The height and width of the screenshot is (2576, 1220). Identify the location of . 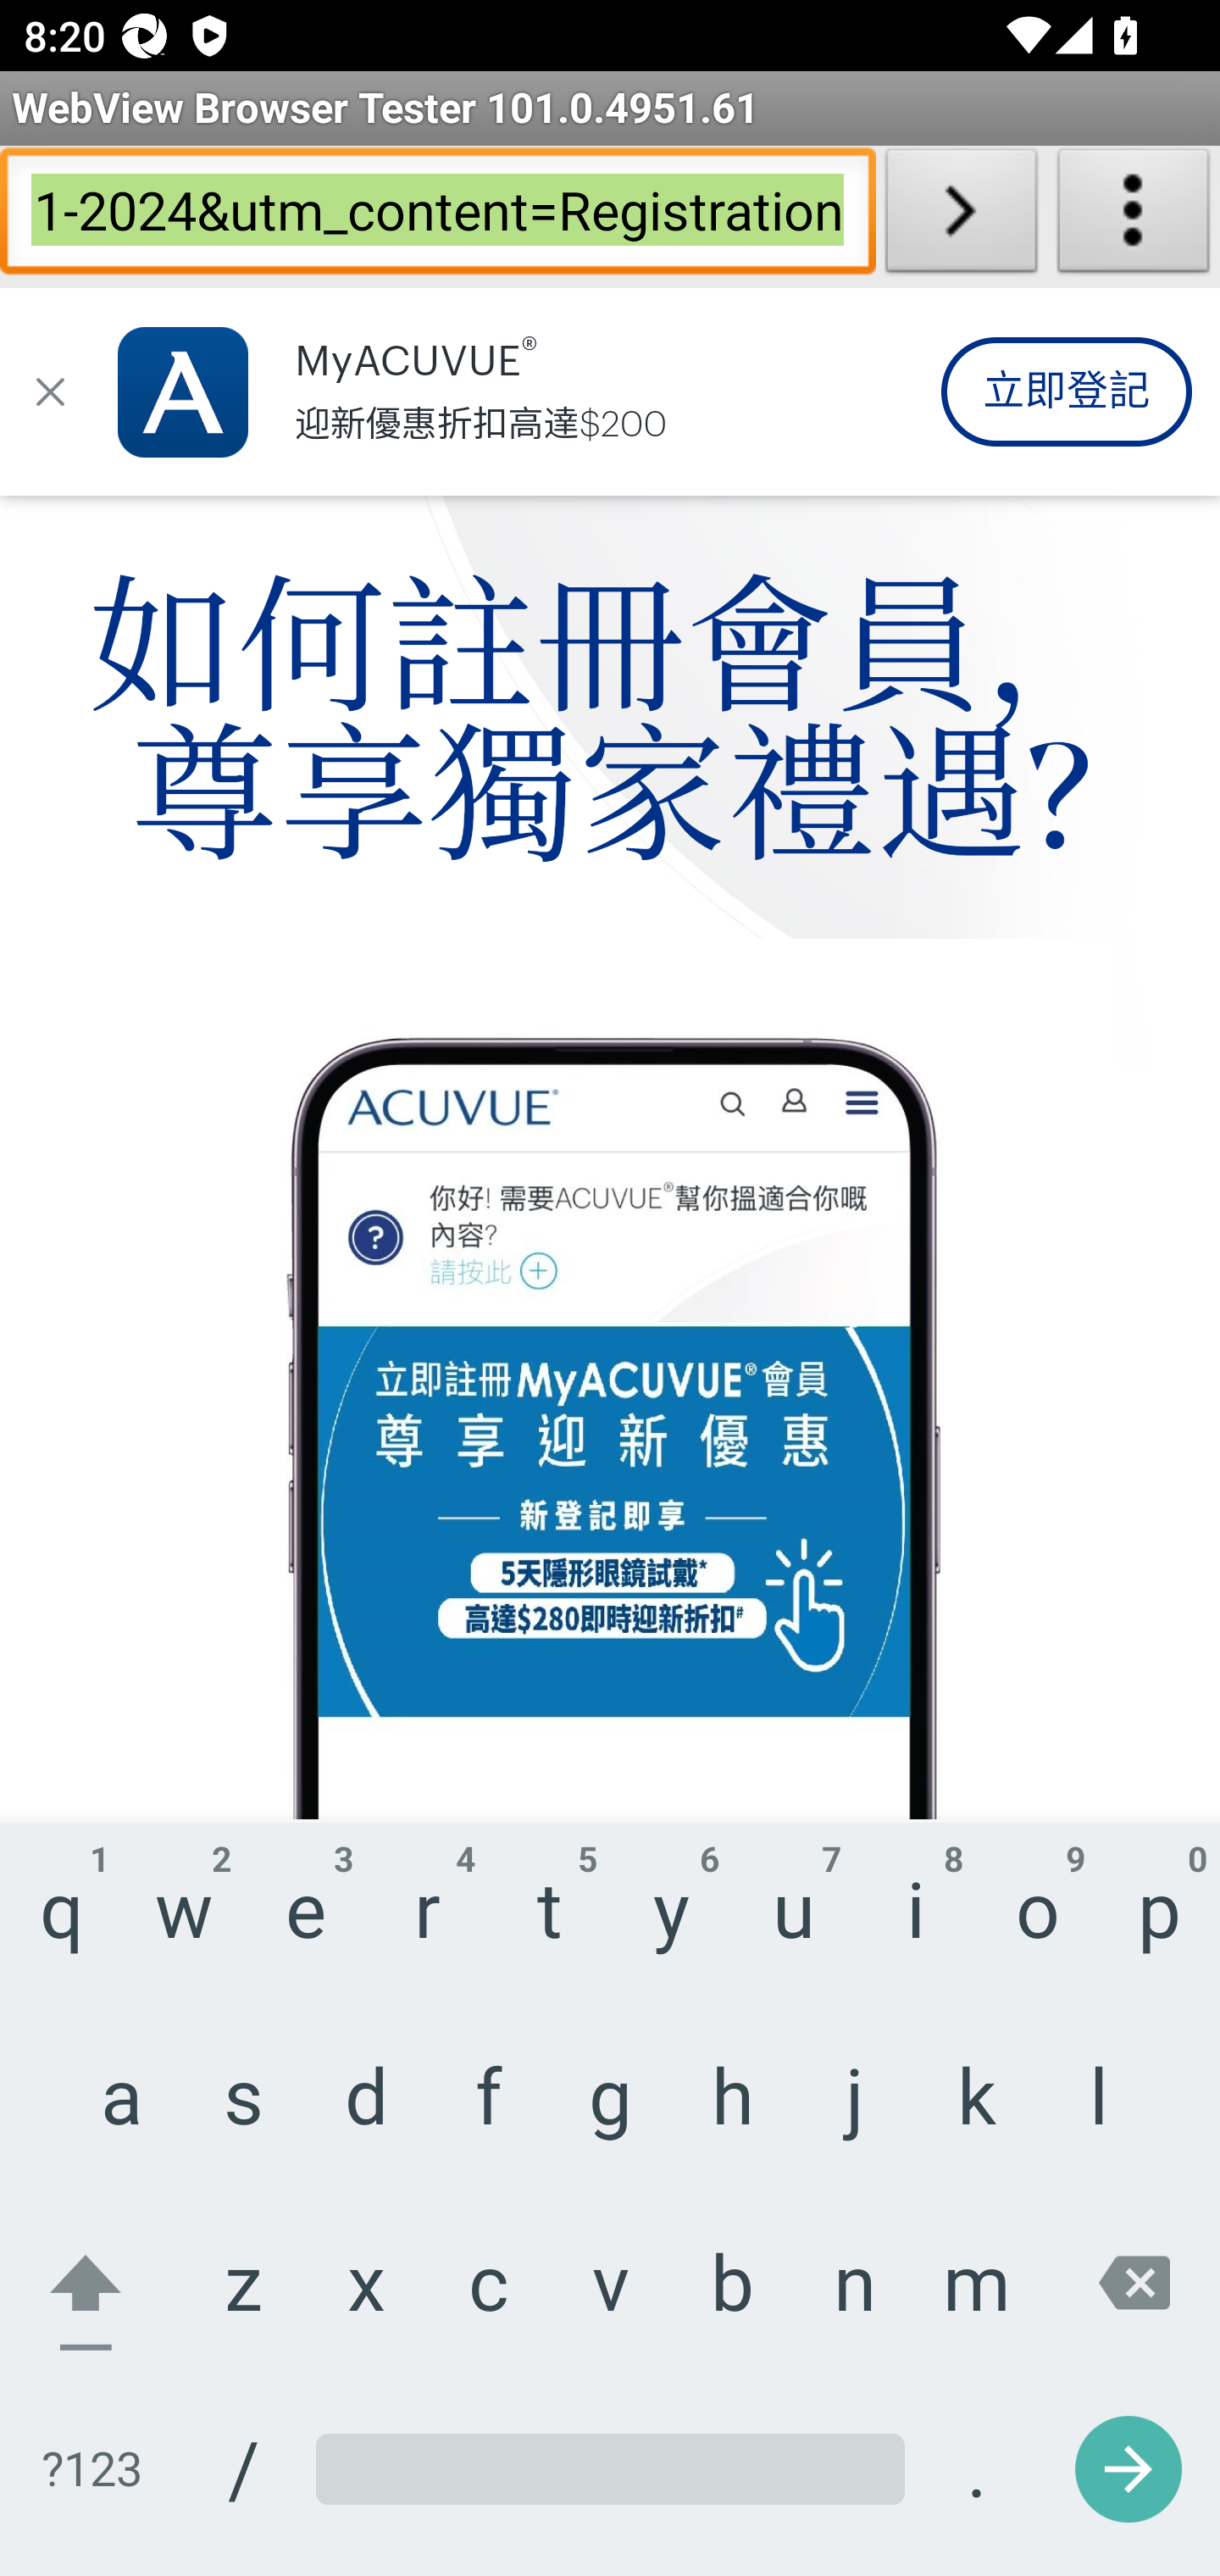
(51, 392).